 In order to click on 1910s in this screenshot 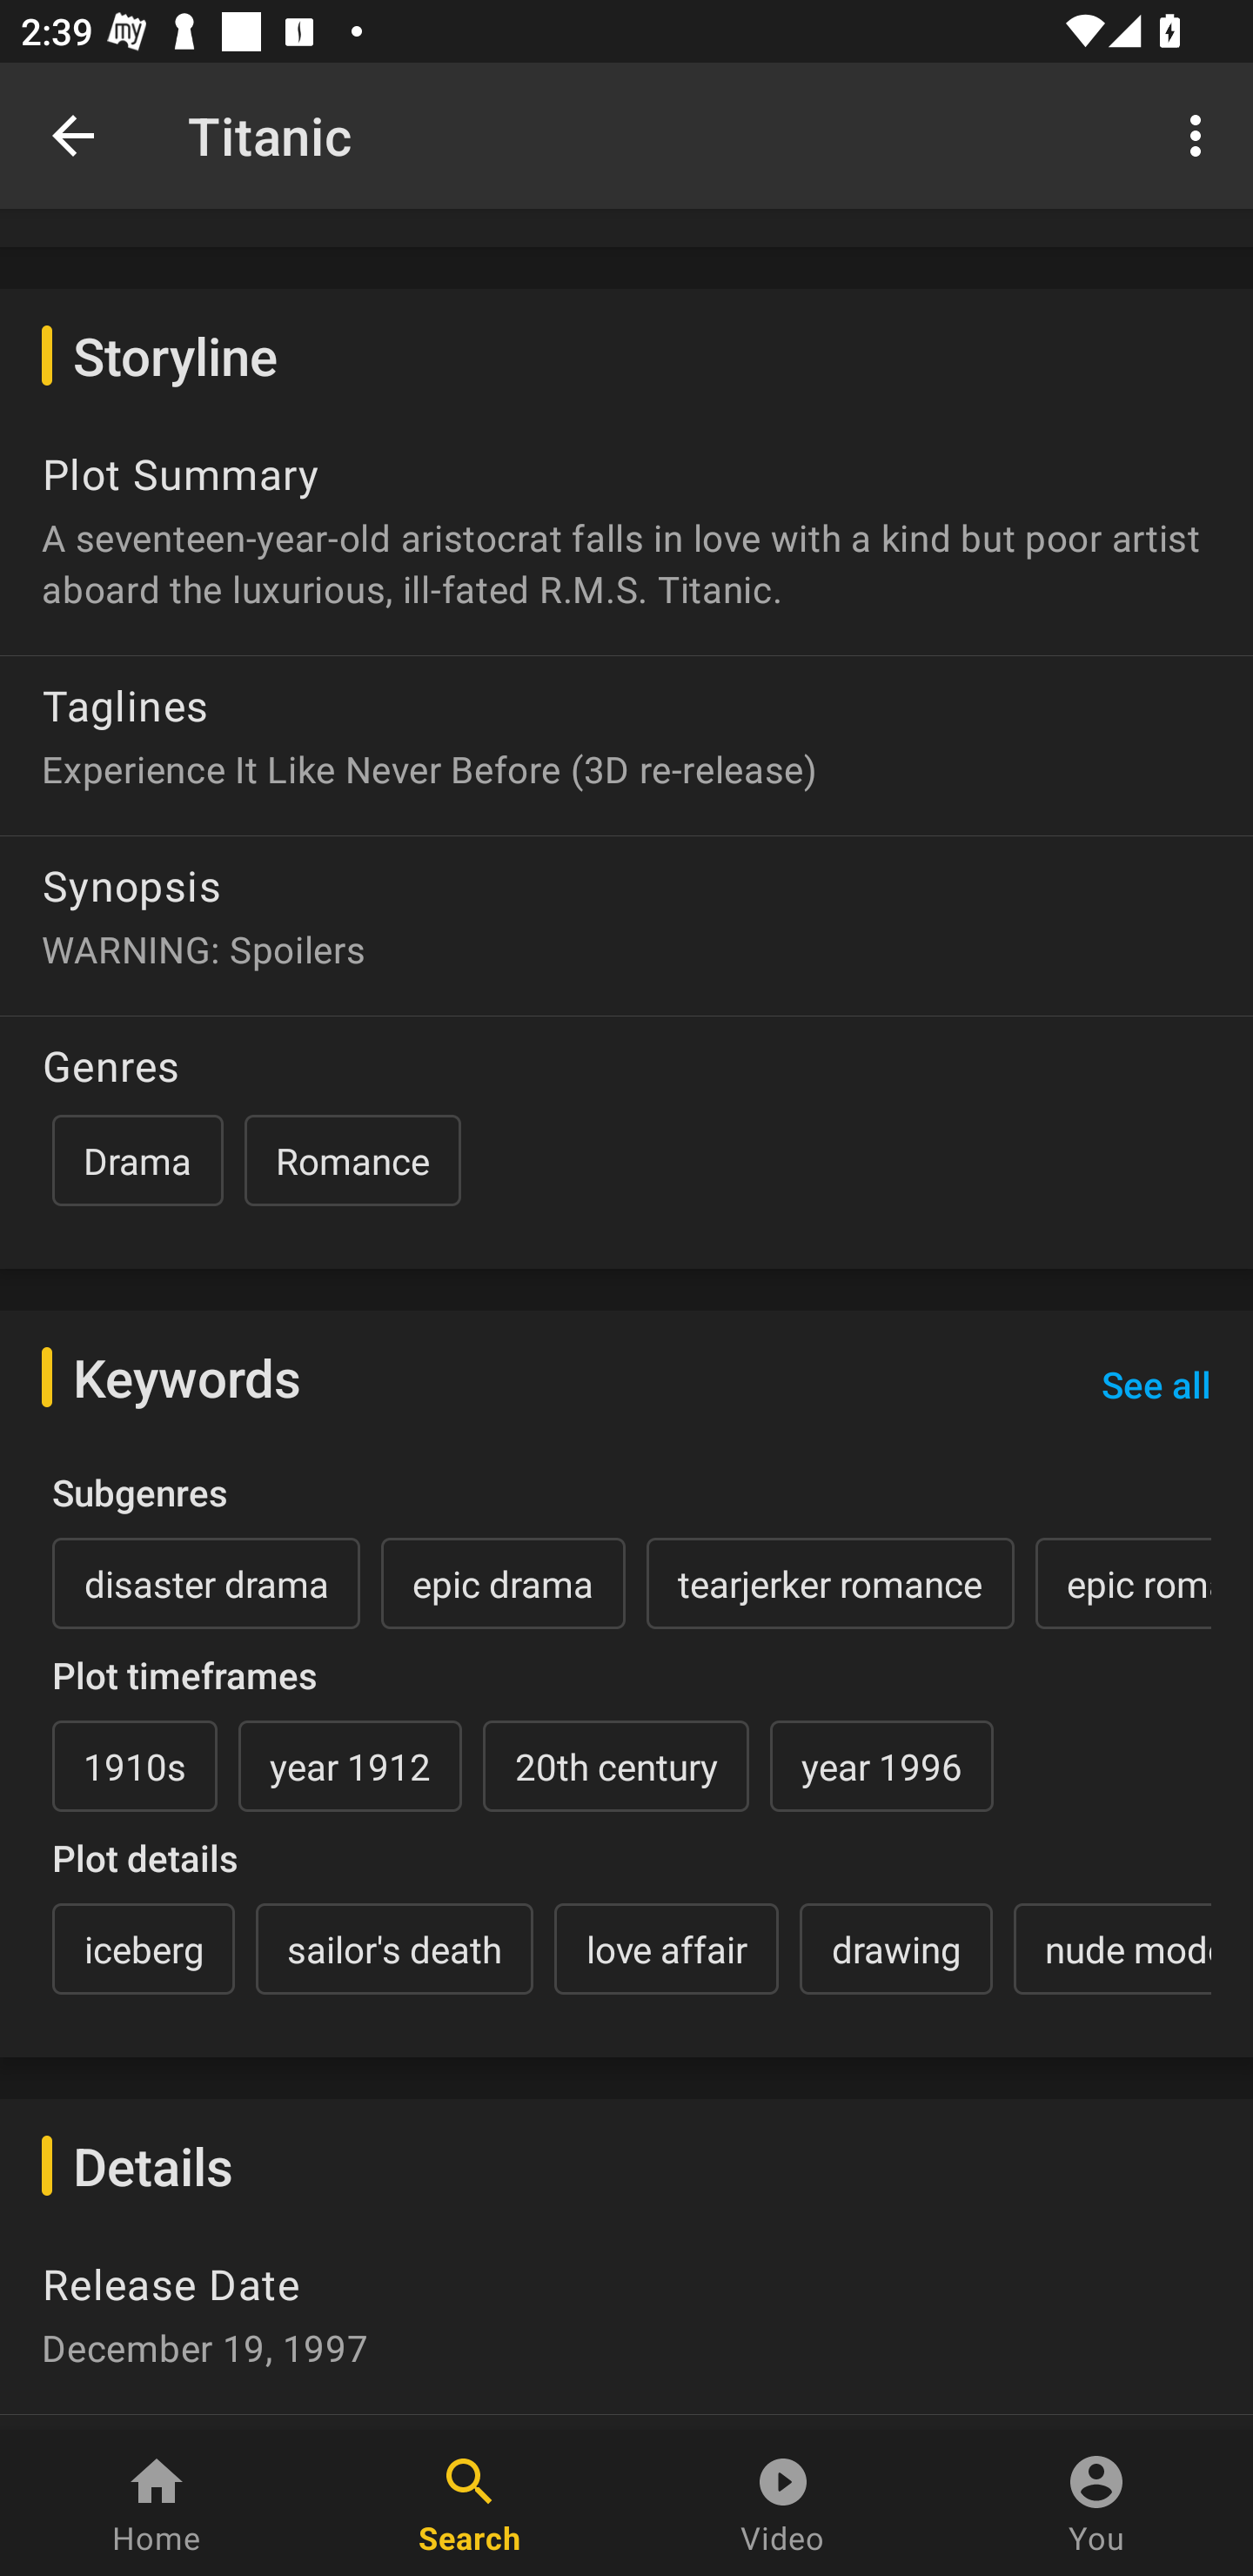, I will do `click(135, 1765)`.